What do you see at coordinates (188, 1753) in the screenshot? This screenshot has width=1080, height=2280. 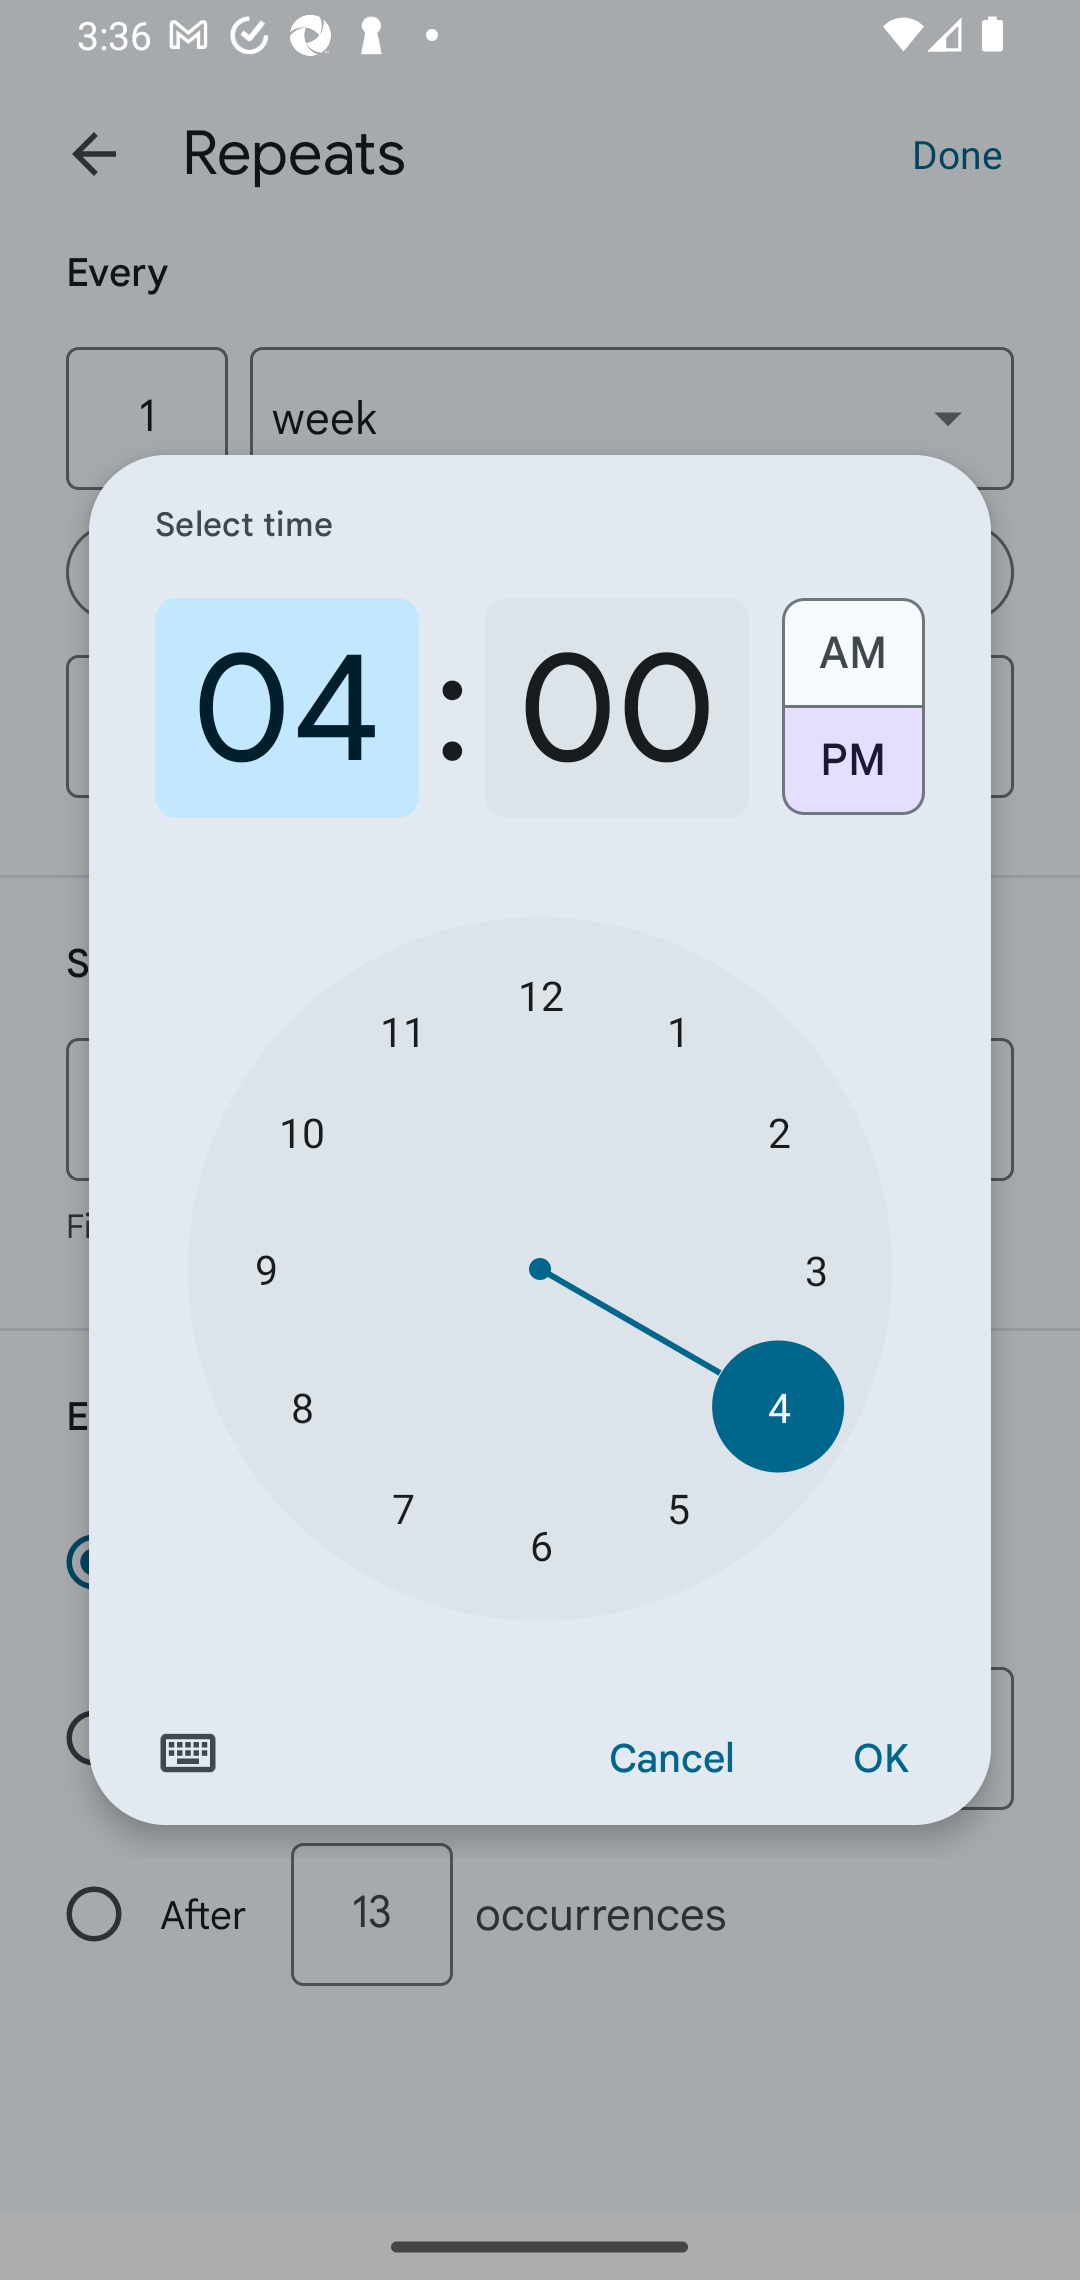 I see `Switch to text input mode for the time input.` at bounding box center [188, 1753].